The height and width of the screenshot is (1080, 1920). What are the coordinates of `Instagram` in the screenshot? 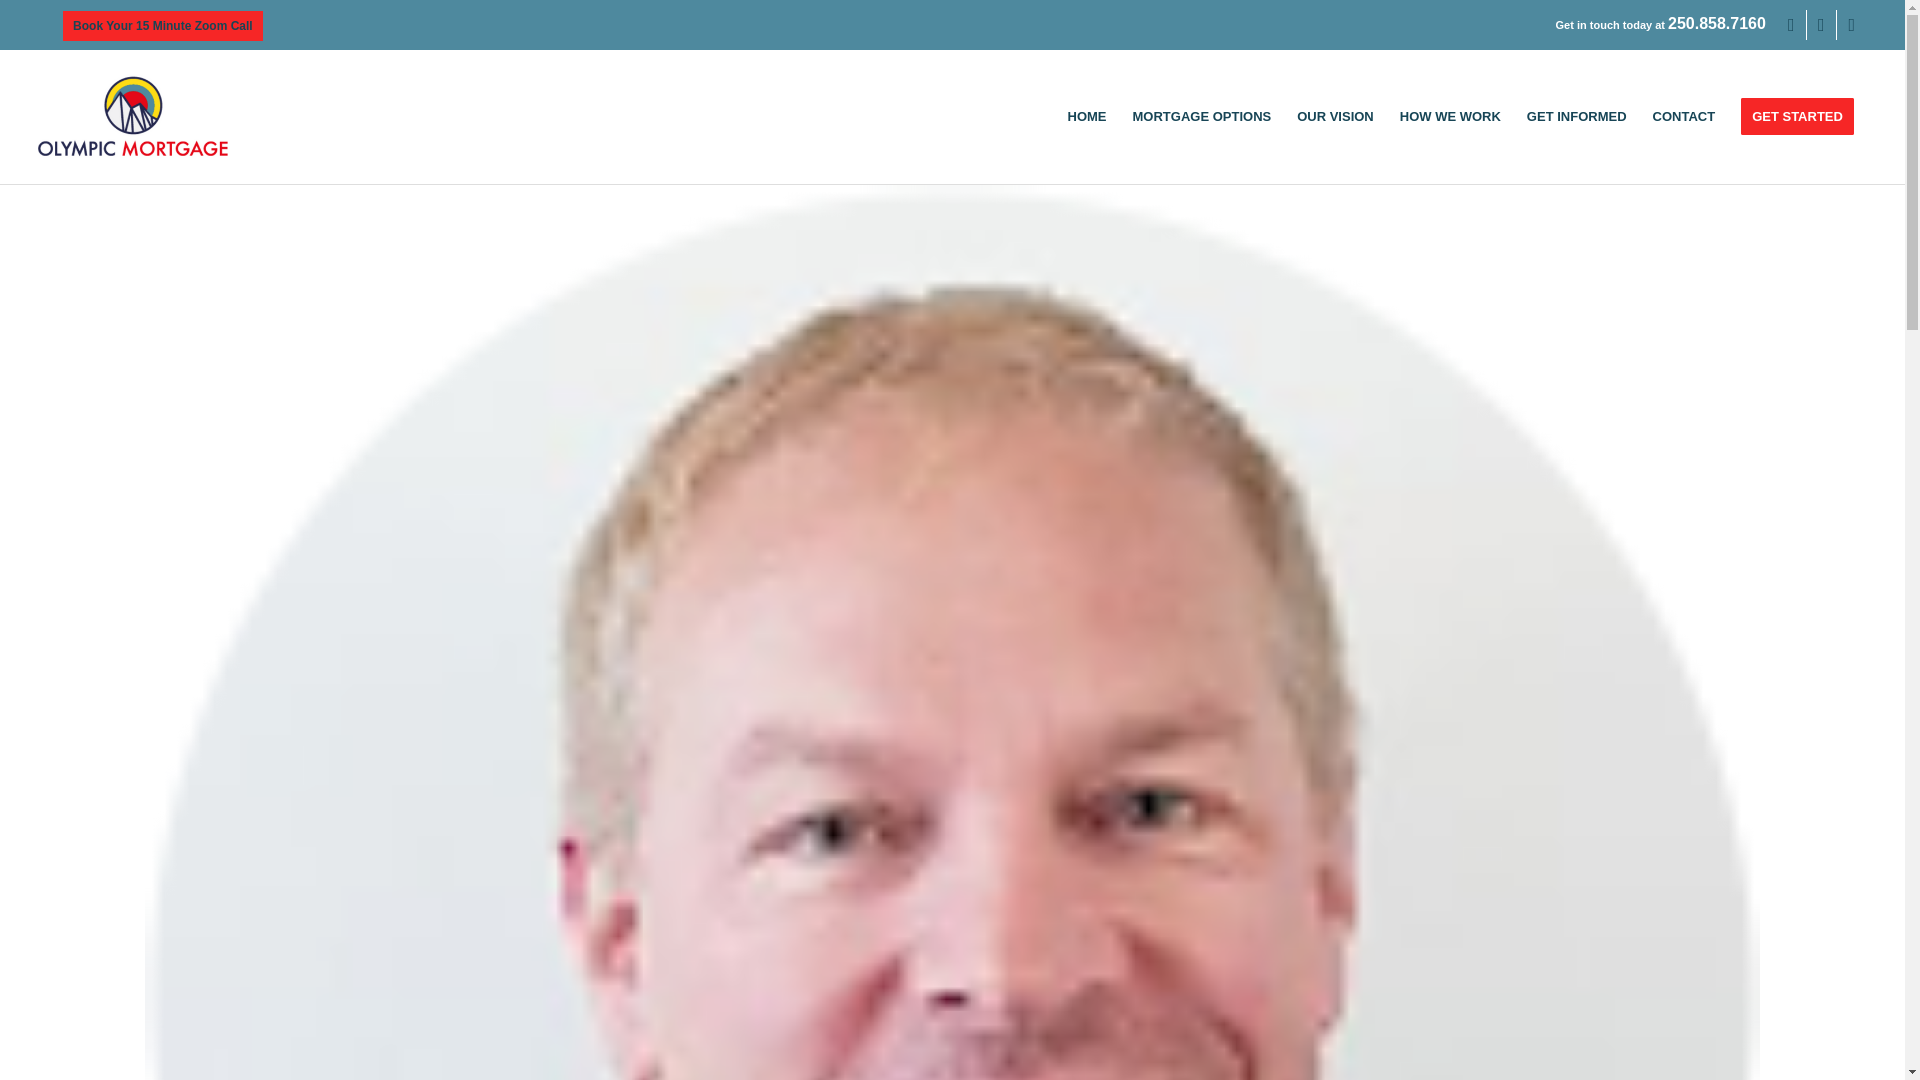 It's located at (1820, 24).